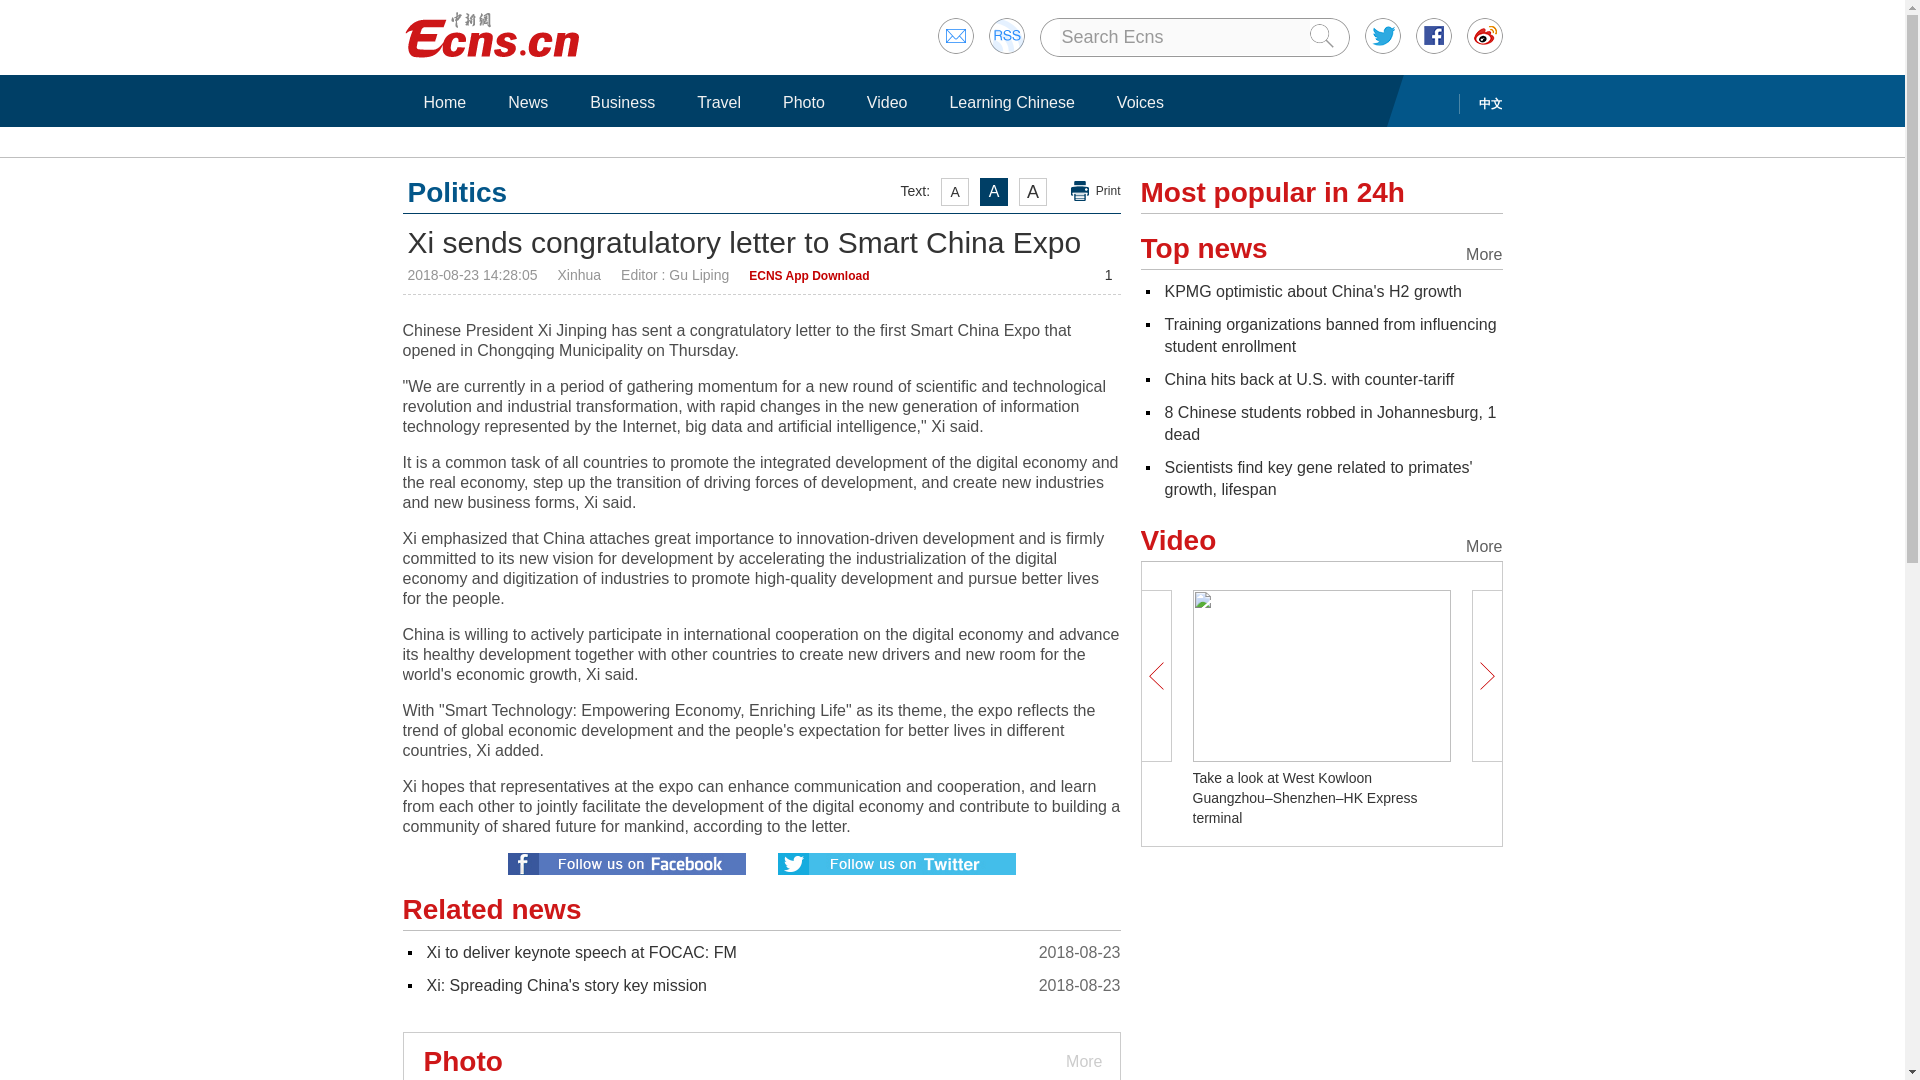  Describe the element at coordinates (528, 102) in the screenshot. I see `News` at that location.